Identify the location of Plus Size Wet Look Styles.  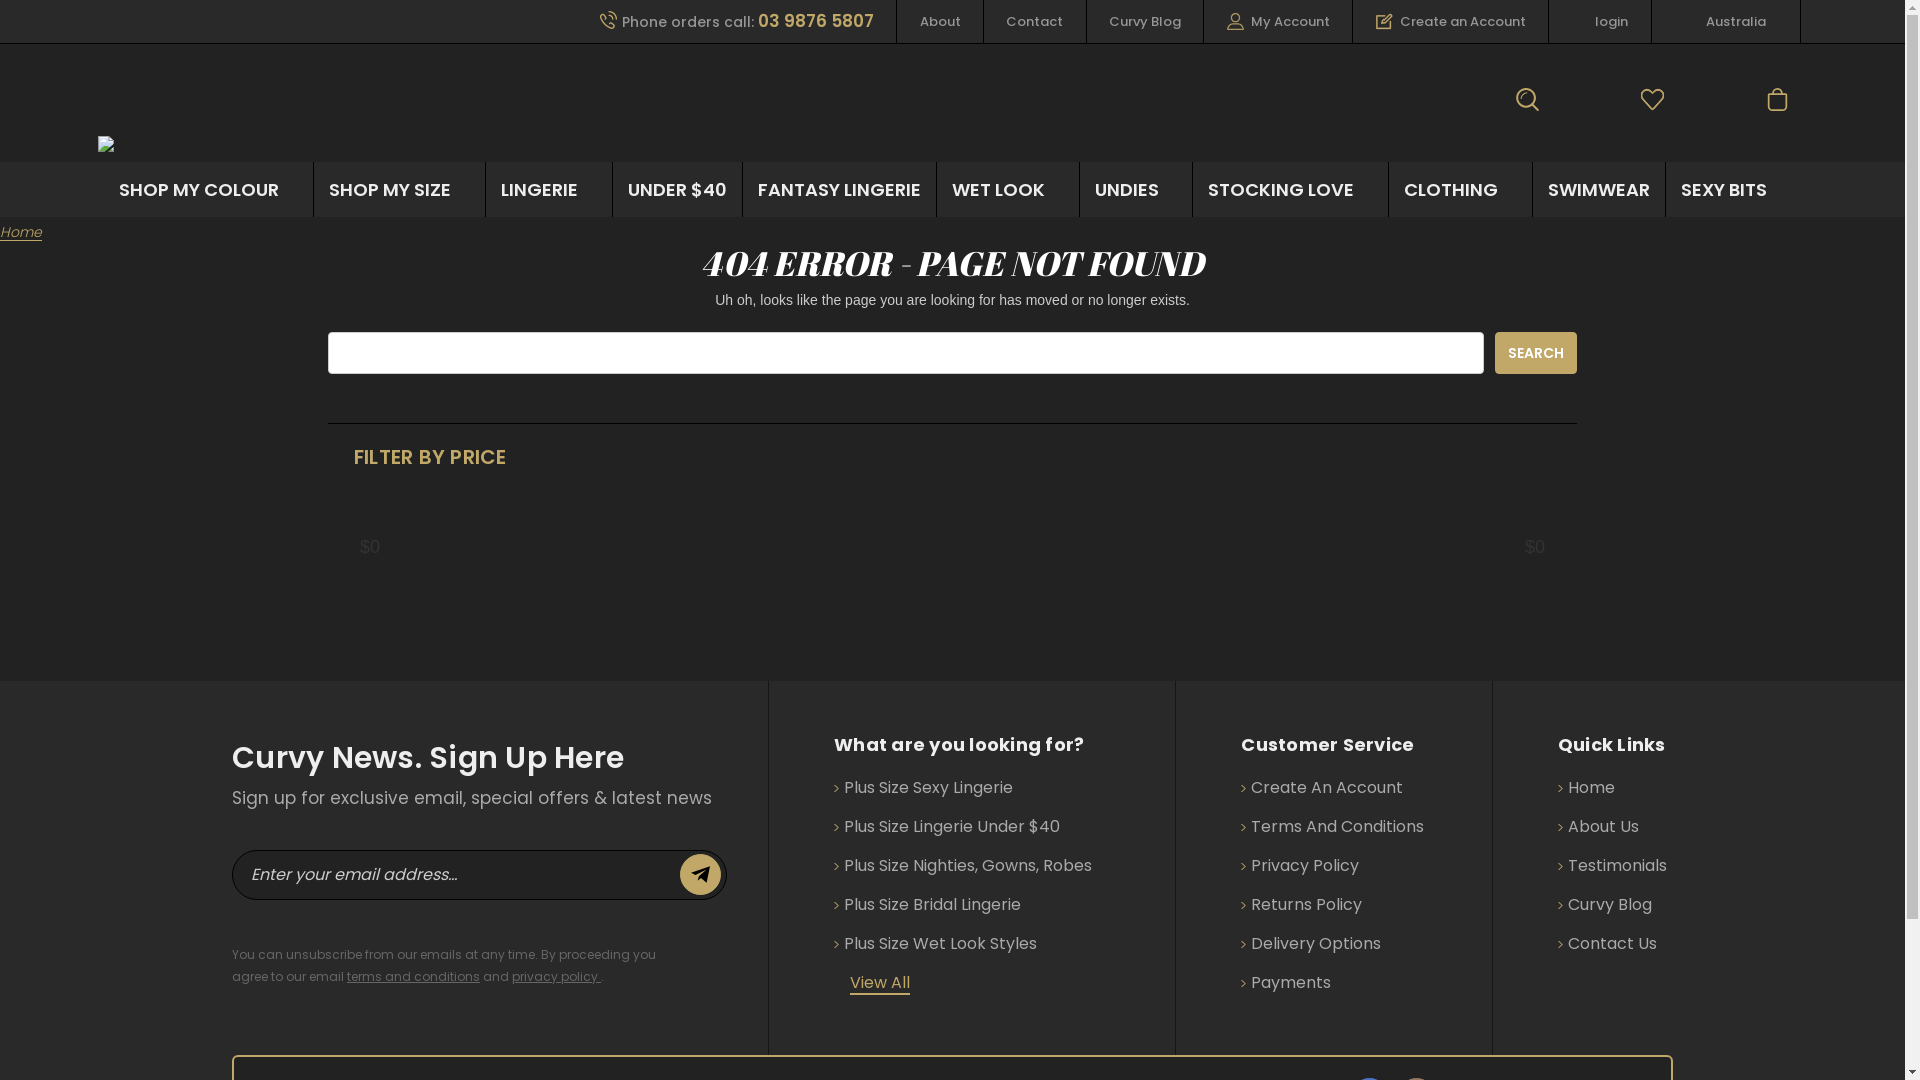
(936, 944).